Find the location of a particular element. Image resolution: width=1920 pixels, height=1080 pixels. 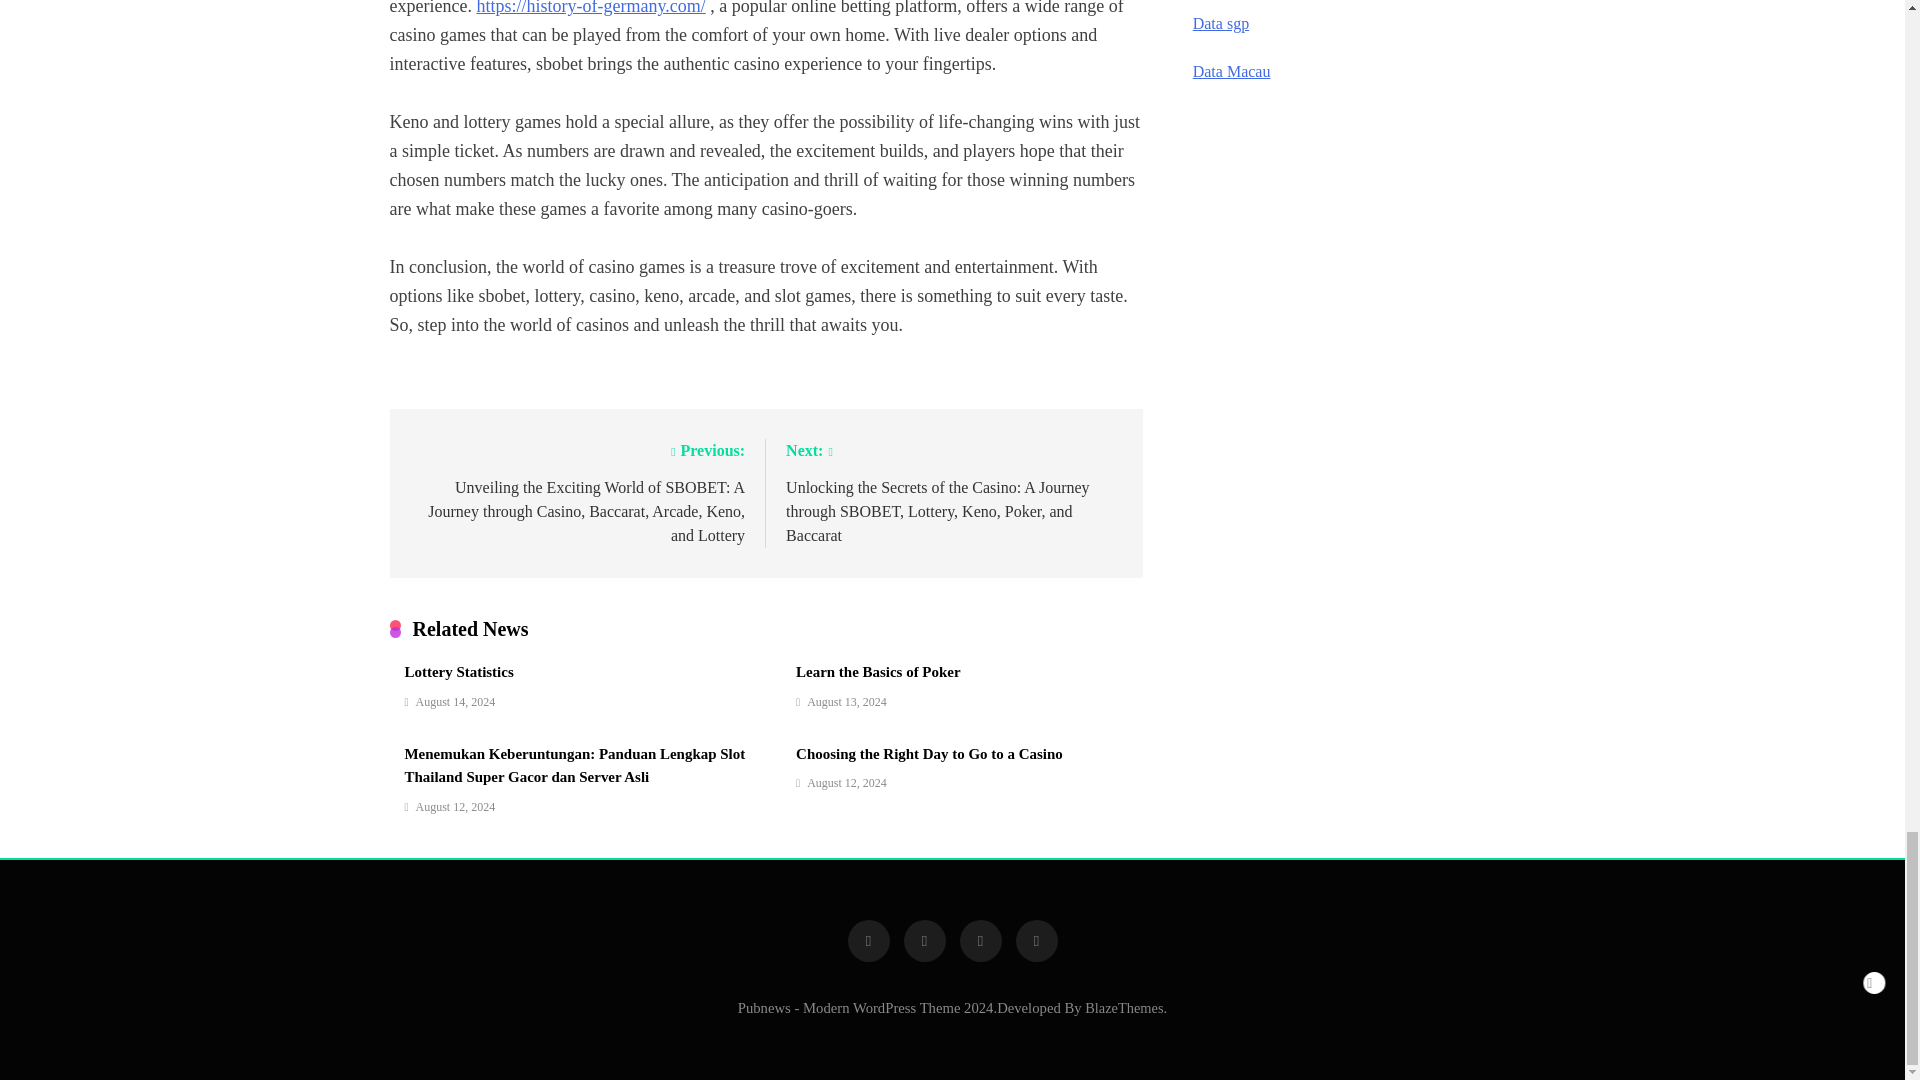

August 12, 2024 is located at coordinates (456, 807).